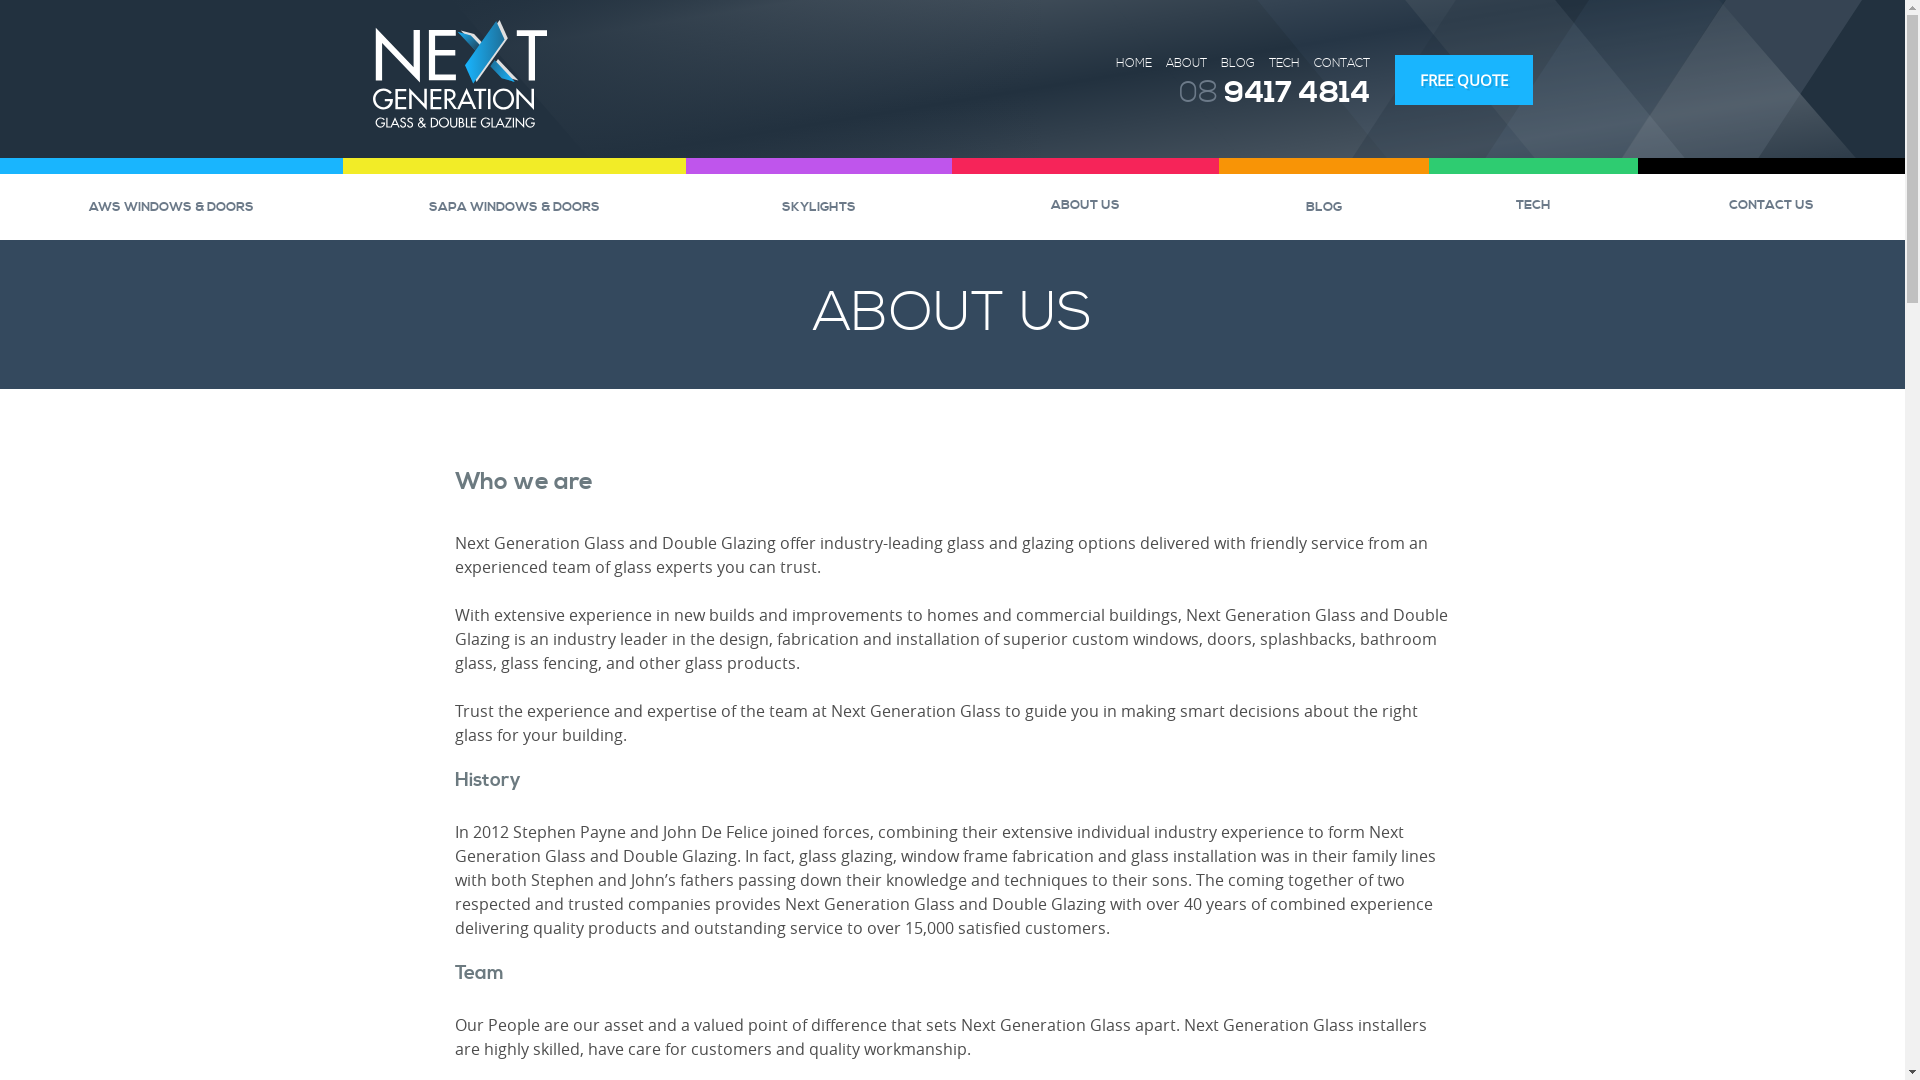 The height and width of the screenshot is (1080, 1920). What do you see at coordinates (1463, 80) in the screenshot?
I see `FREE QUOTE` at bounding box center [1463, 80].